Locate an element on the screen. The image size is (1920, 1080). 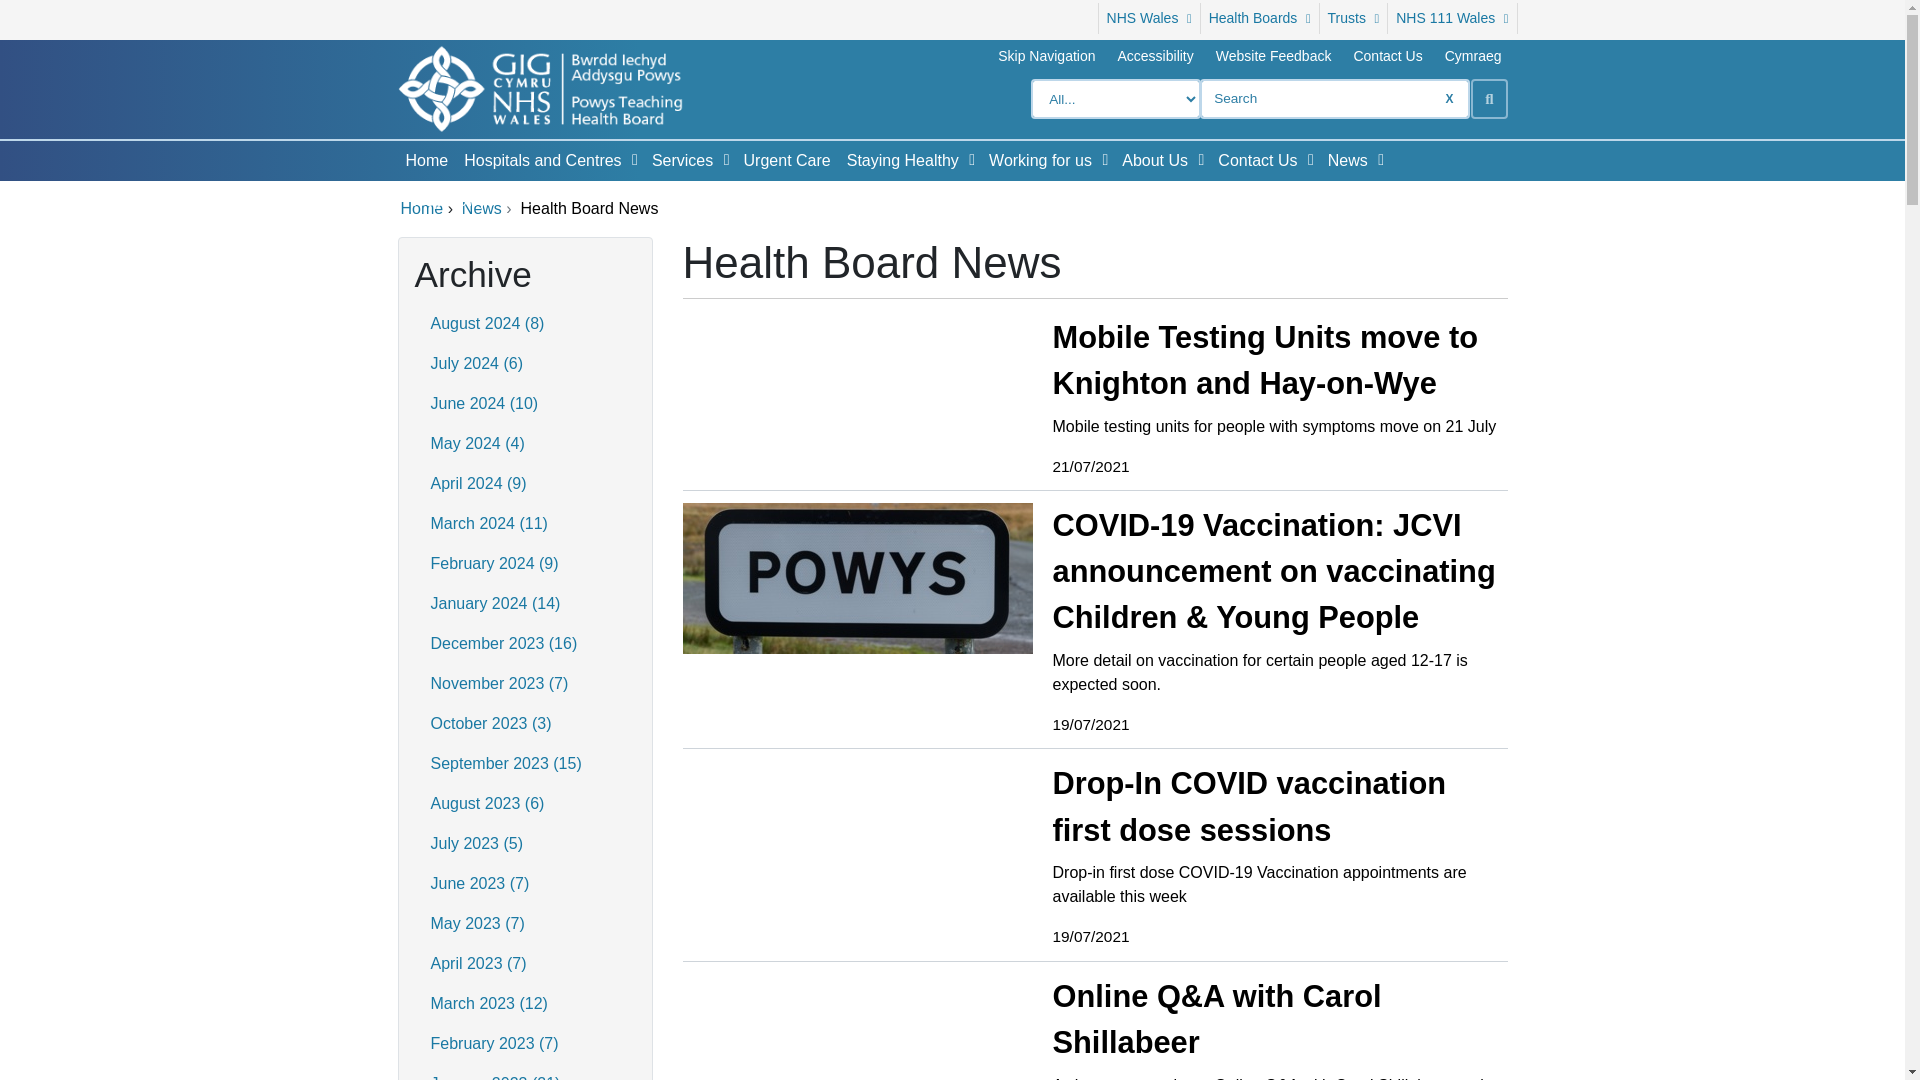
Search is located at coordinates (1488, 98).